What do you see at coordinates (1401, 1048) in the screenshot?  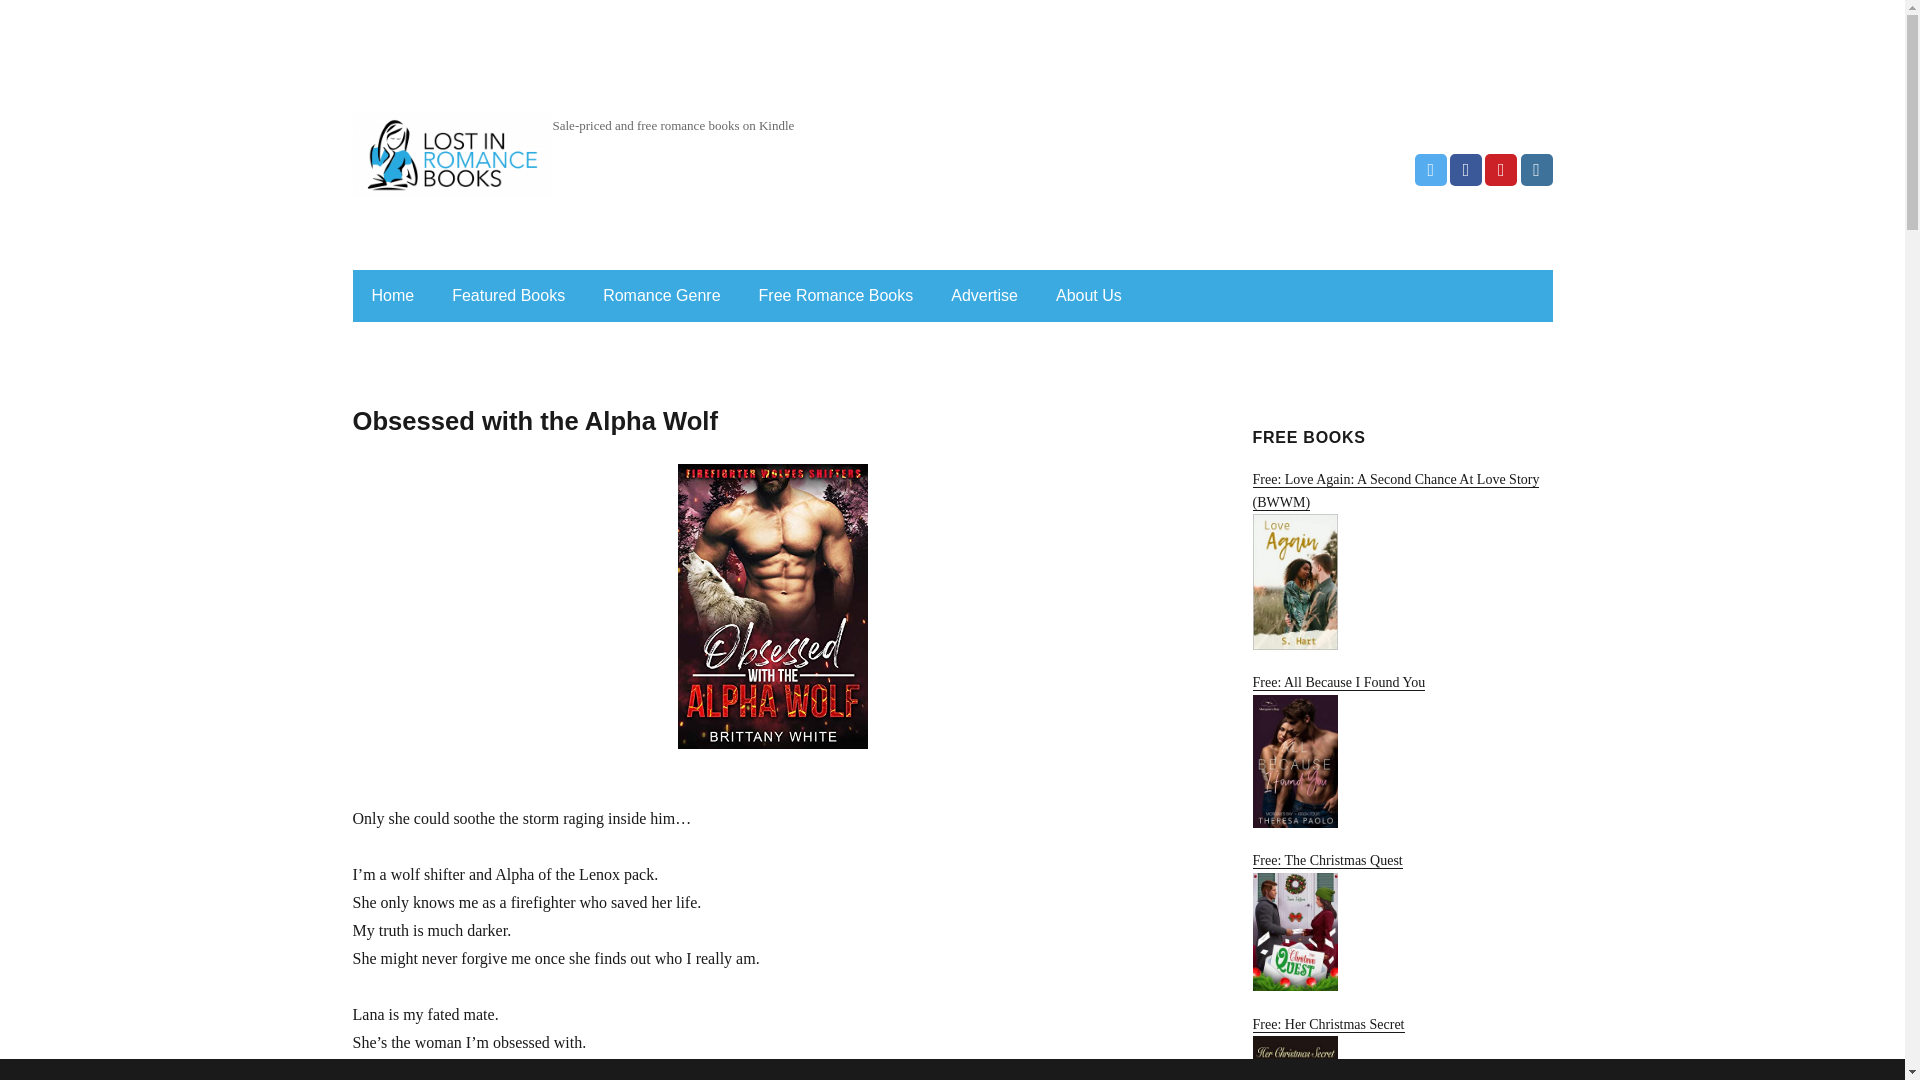 I see `Free: Her Christmas Secret` at bounding box center [1401, 1048].